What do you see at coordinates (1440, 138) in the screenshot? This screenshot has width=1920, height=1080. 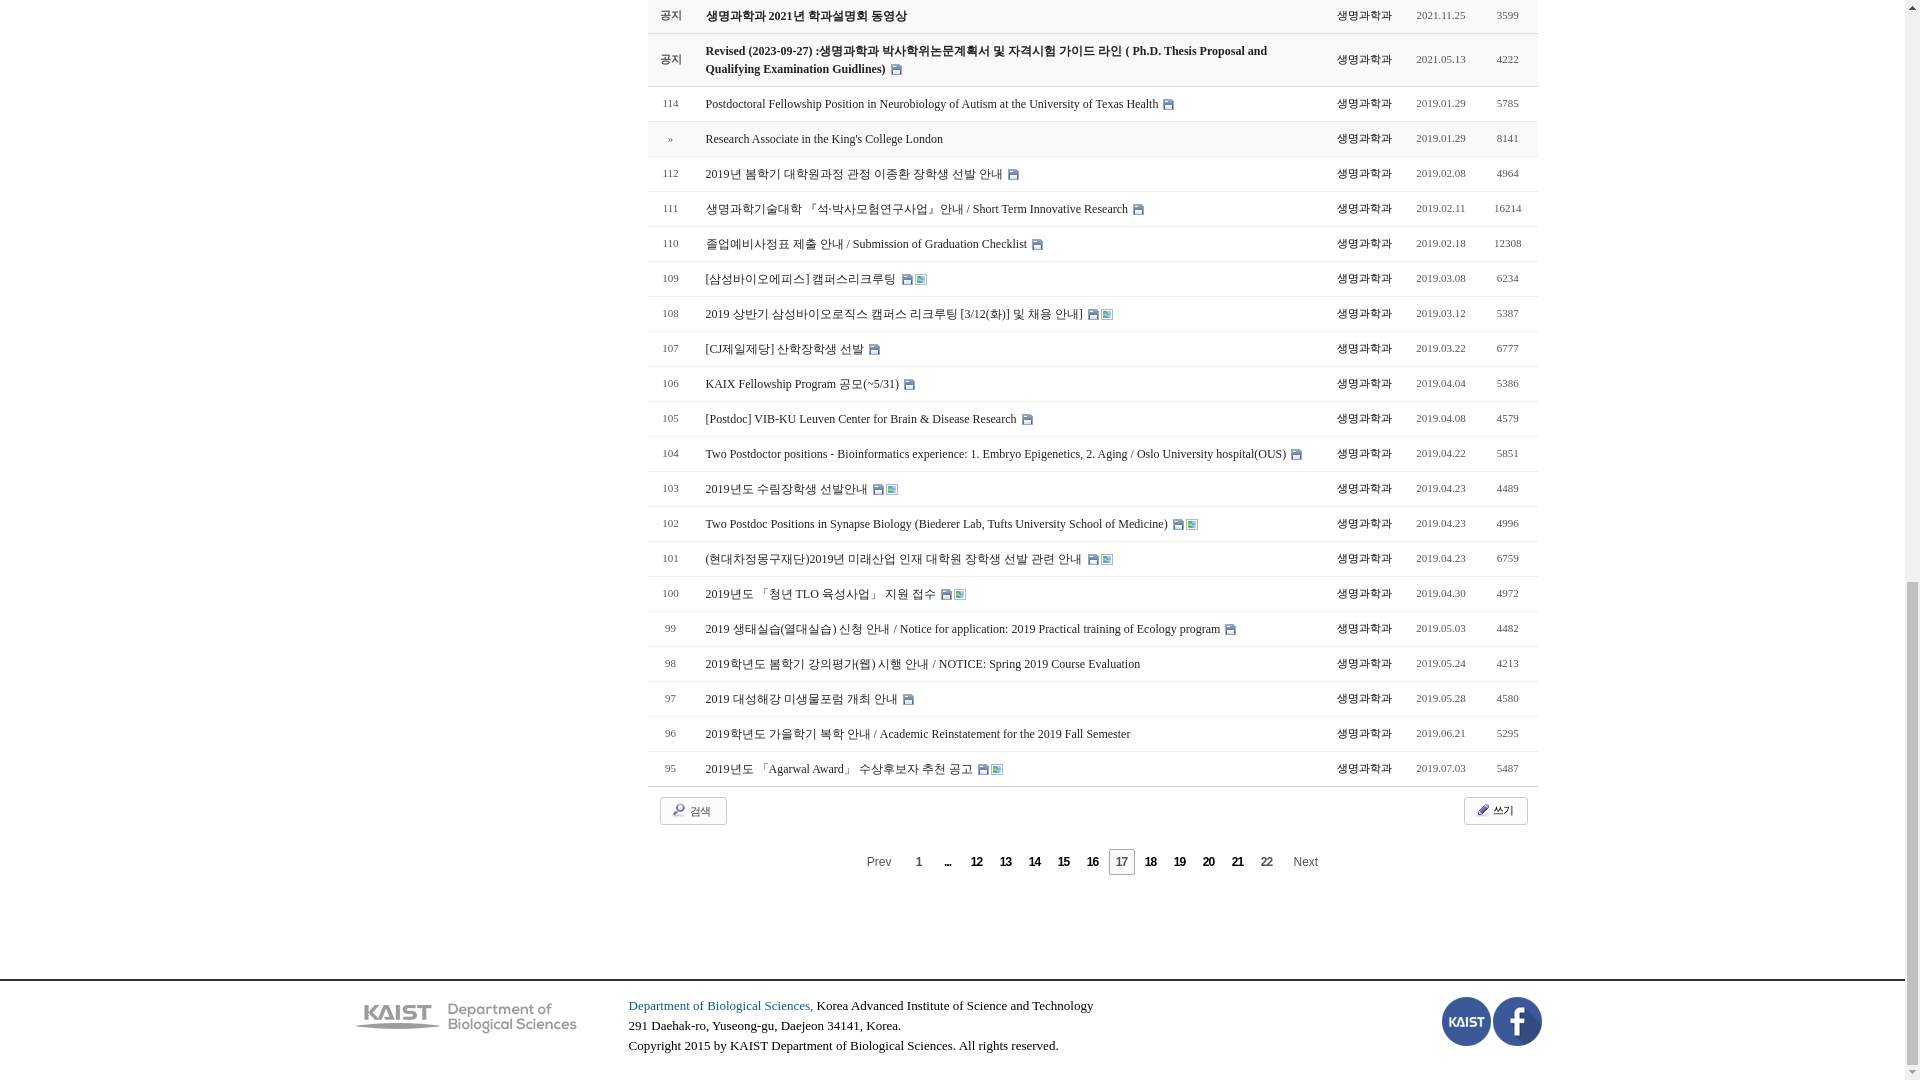 I see `01:35` at bounding box center [1440, 138].